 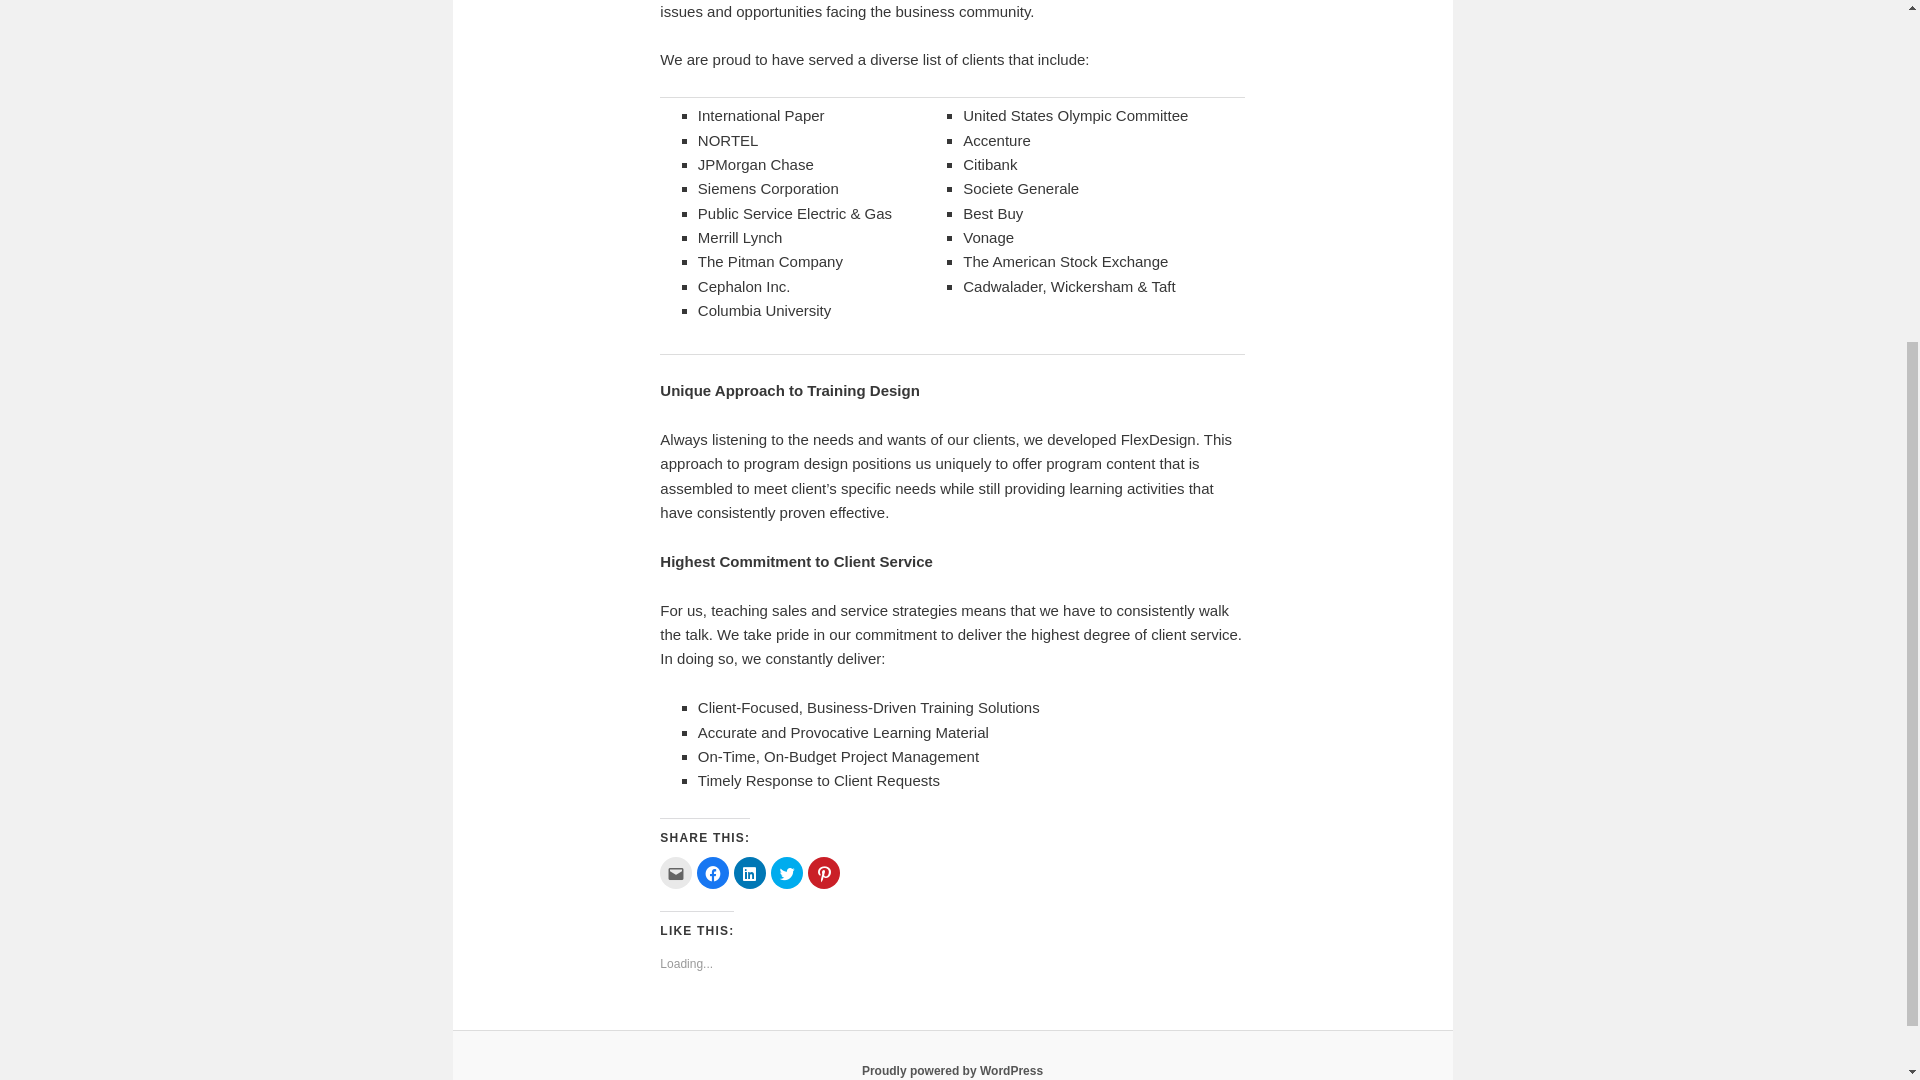 What do you see at coordinates (786, 872) in the screenshot?
I see `Click to share on Twitter` at bounding box center [786, 872].